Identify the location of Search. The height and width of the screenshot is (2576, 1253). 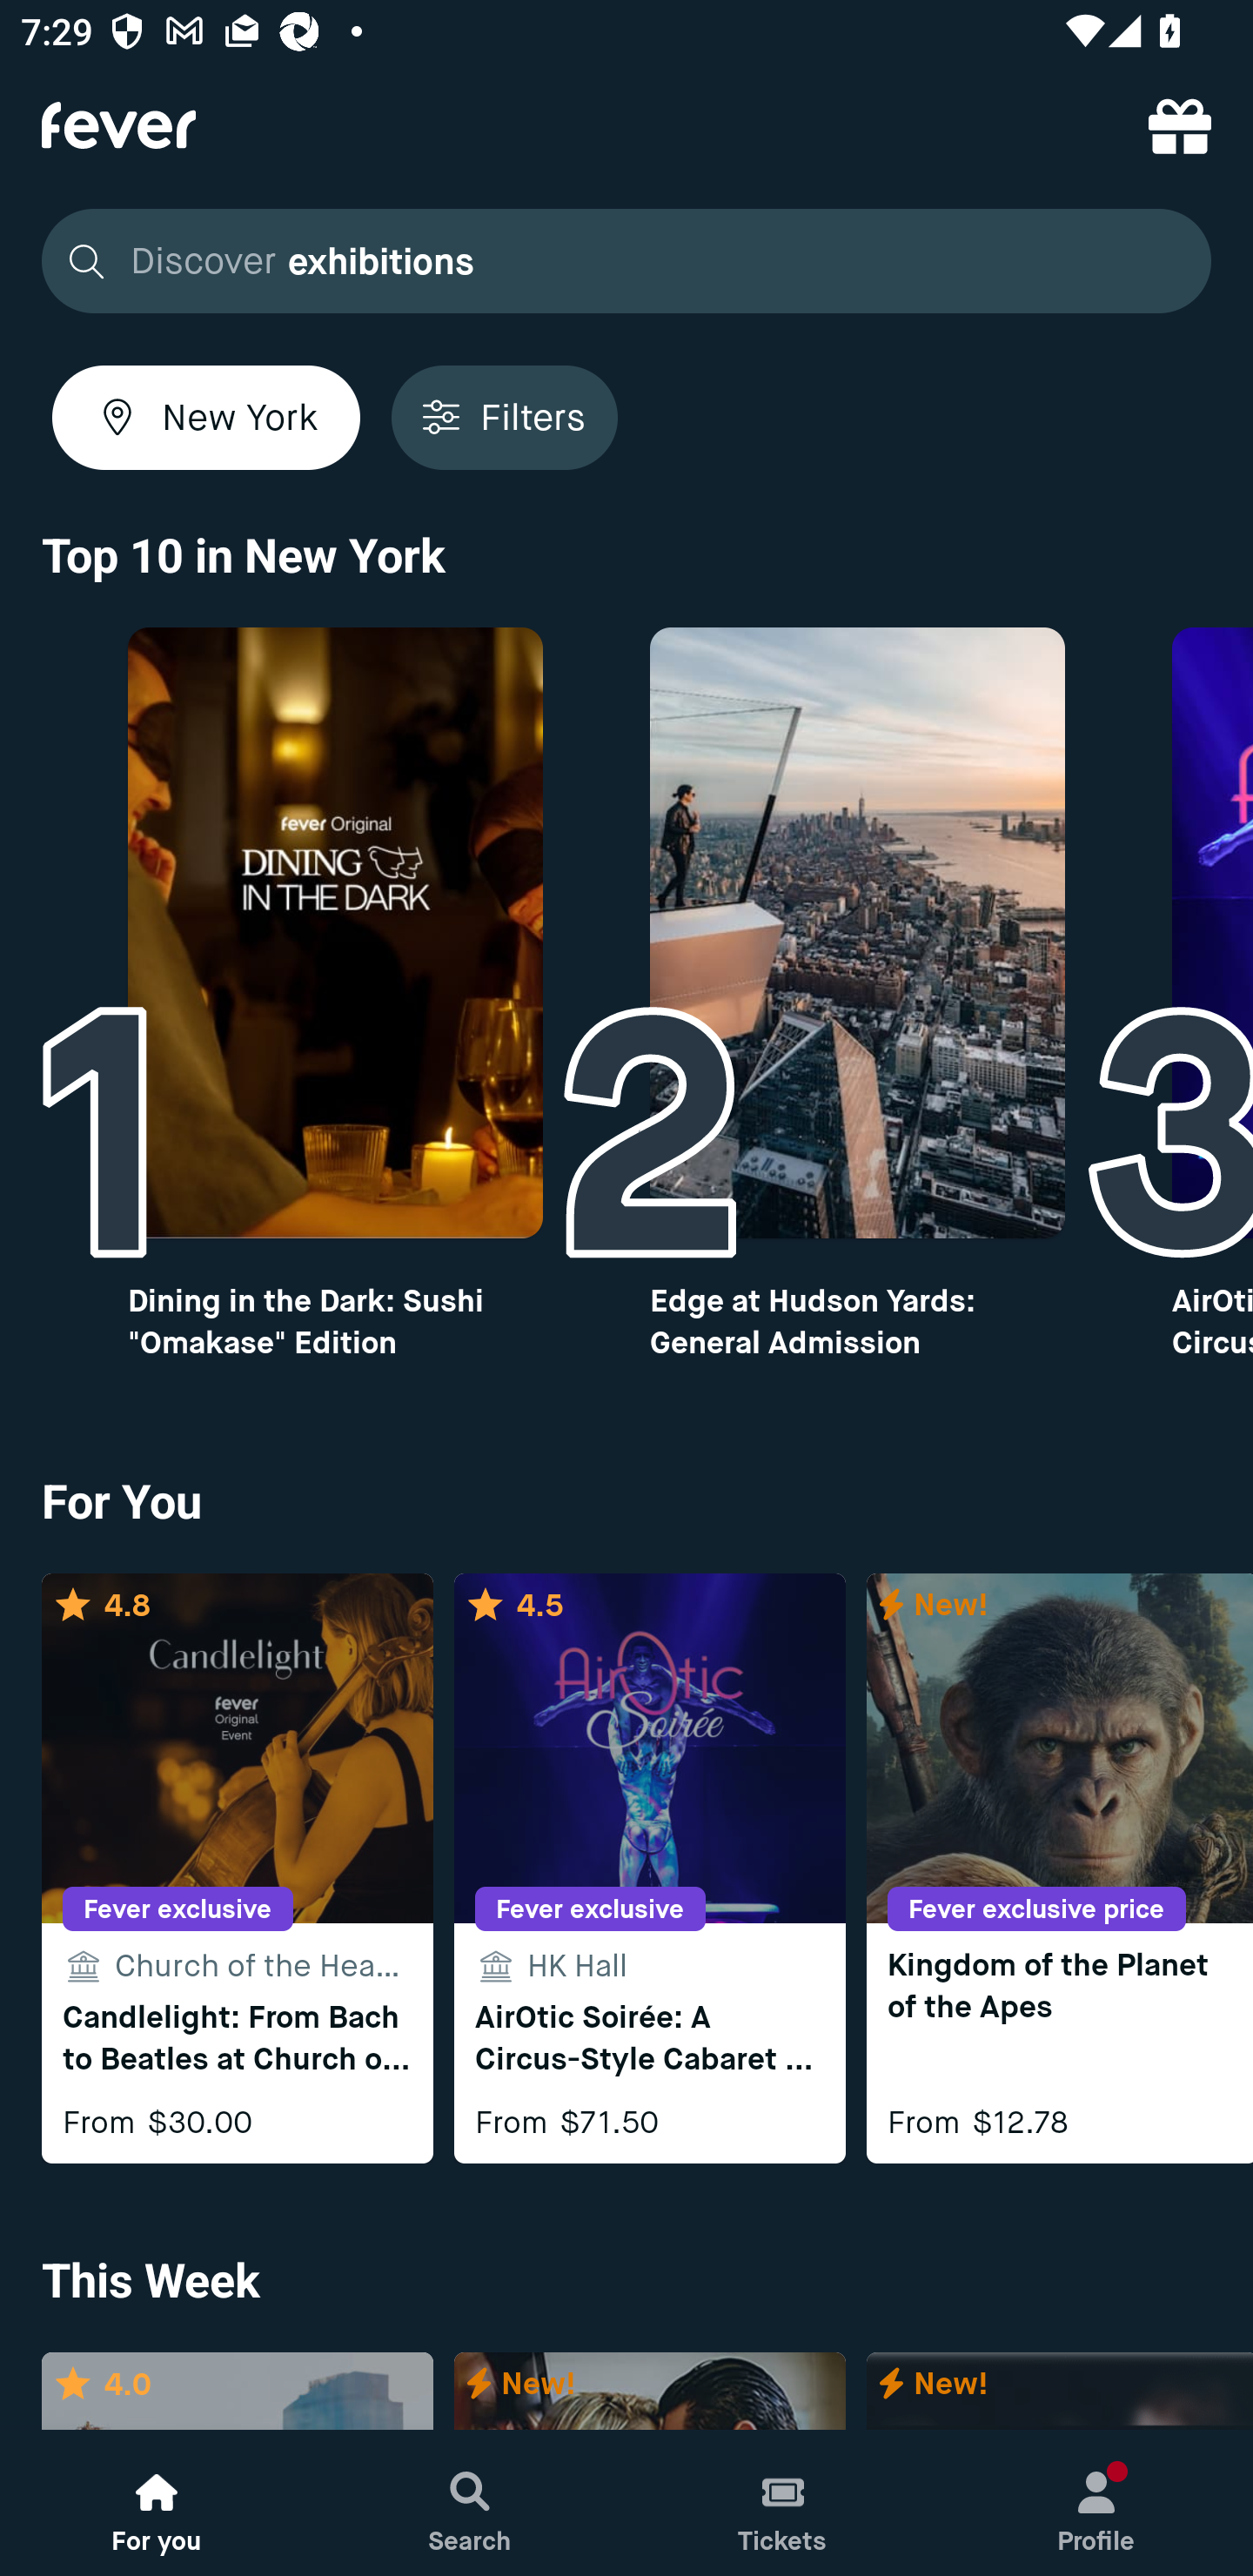
(470, 2503).